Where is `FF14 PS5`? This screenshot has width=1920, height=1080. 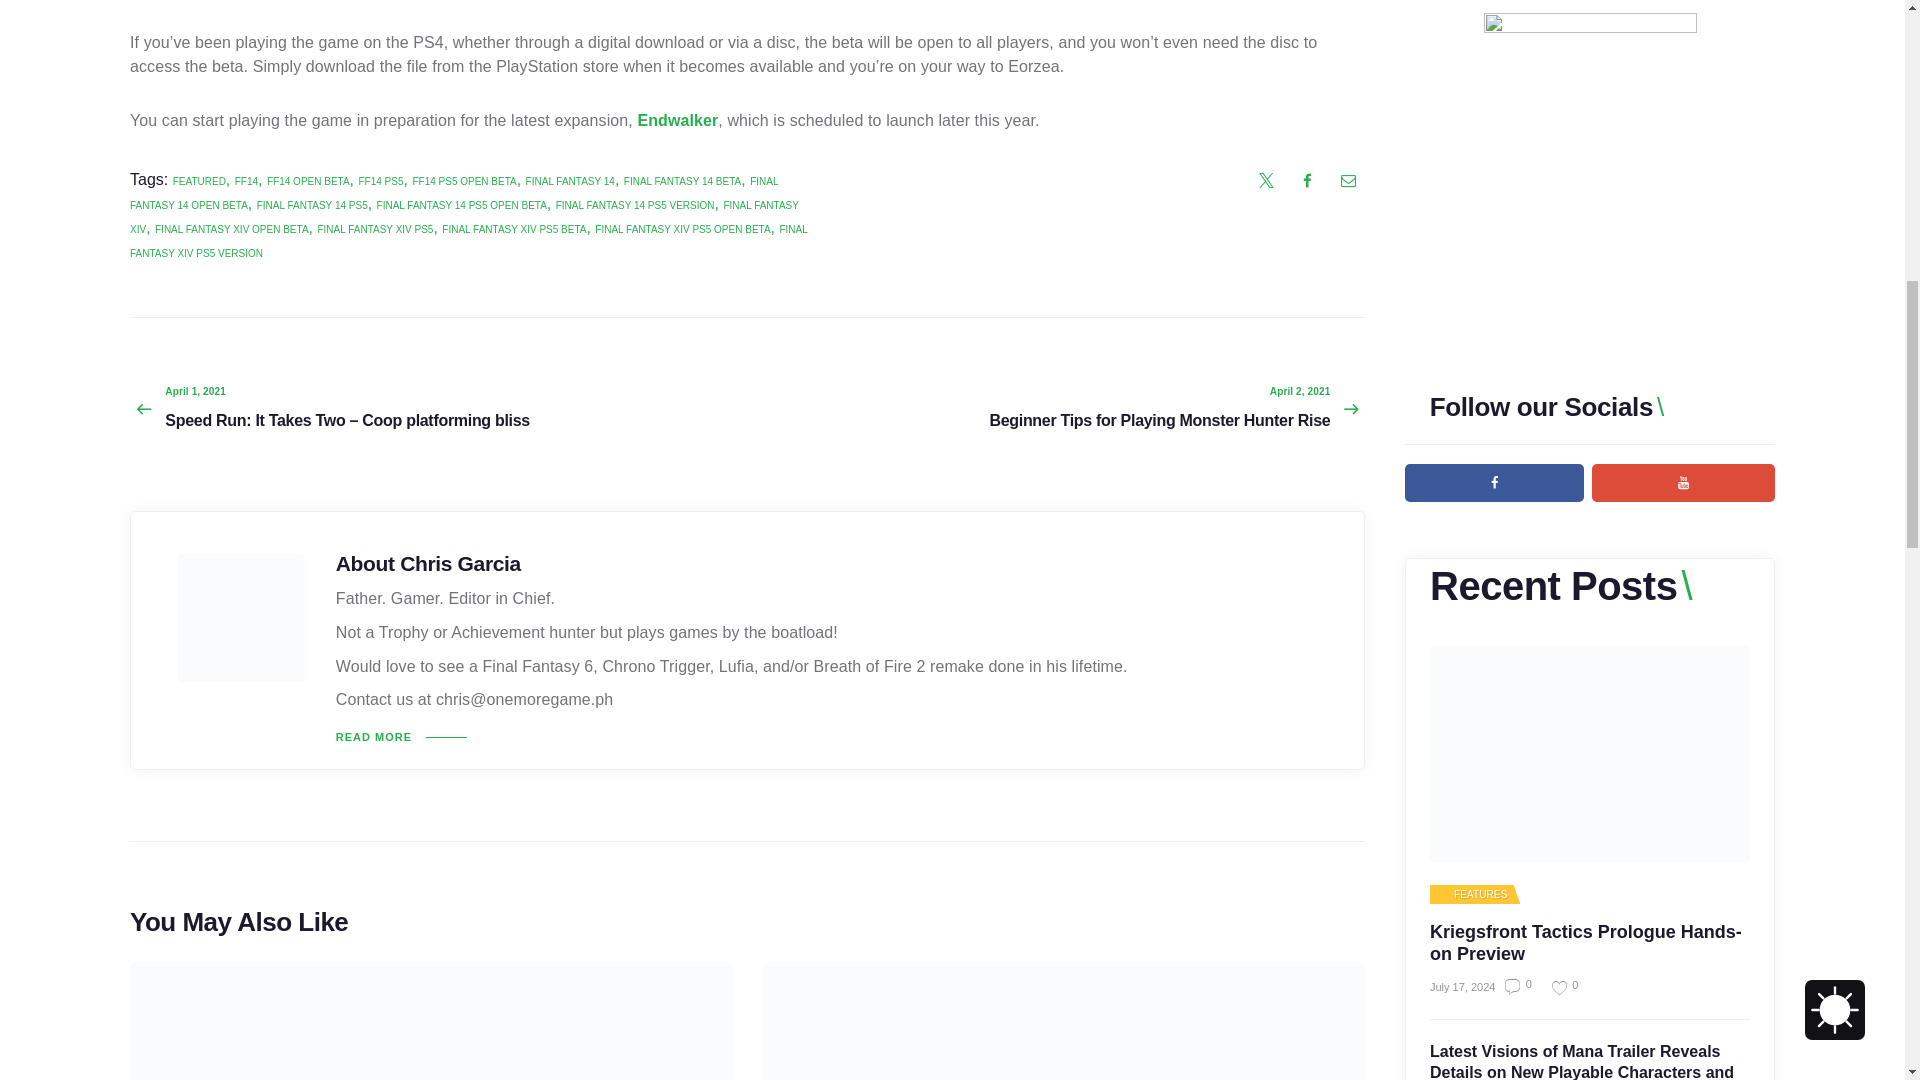 FF14 PS5 is located at coordinates (380, 181).